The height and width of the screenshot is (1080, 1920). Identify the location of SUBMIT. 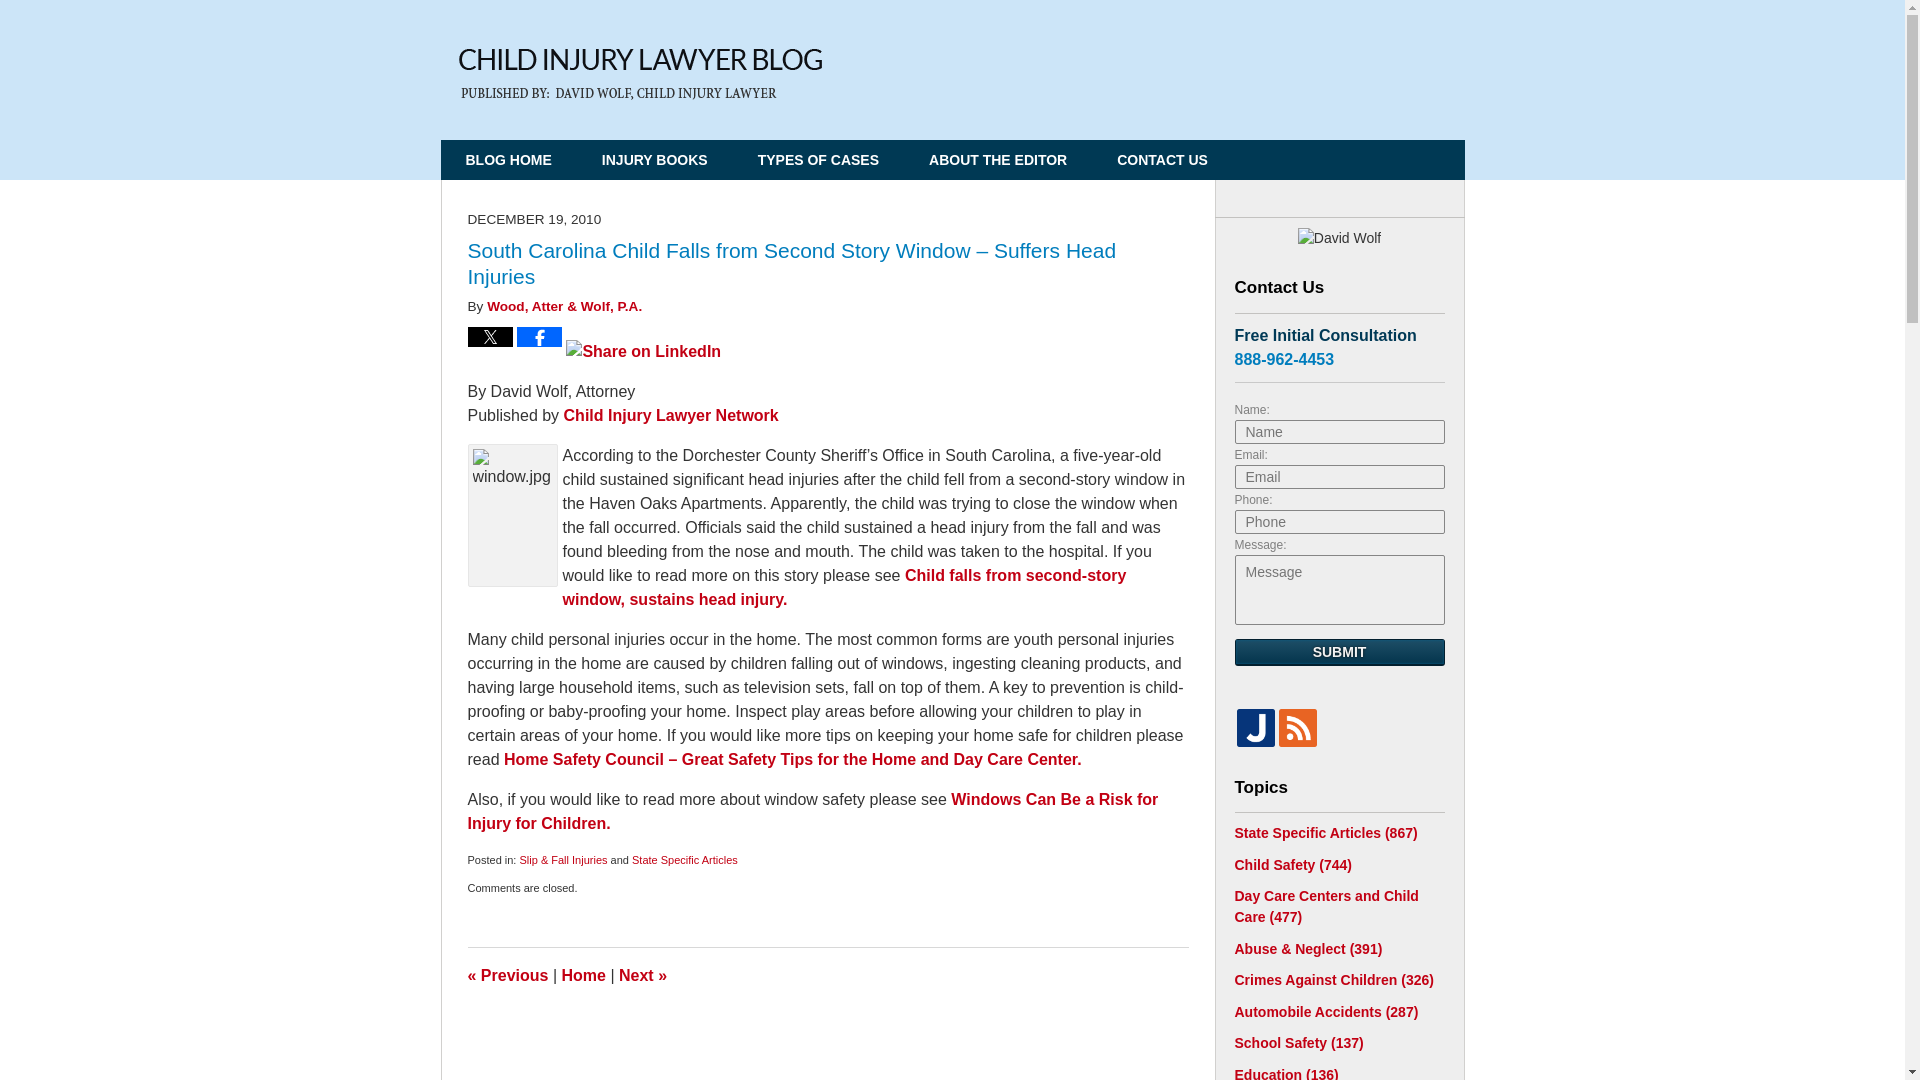
(1338, 652).